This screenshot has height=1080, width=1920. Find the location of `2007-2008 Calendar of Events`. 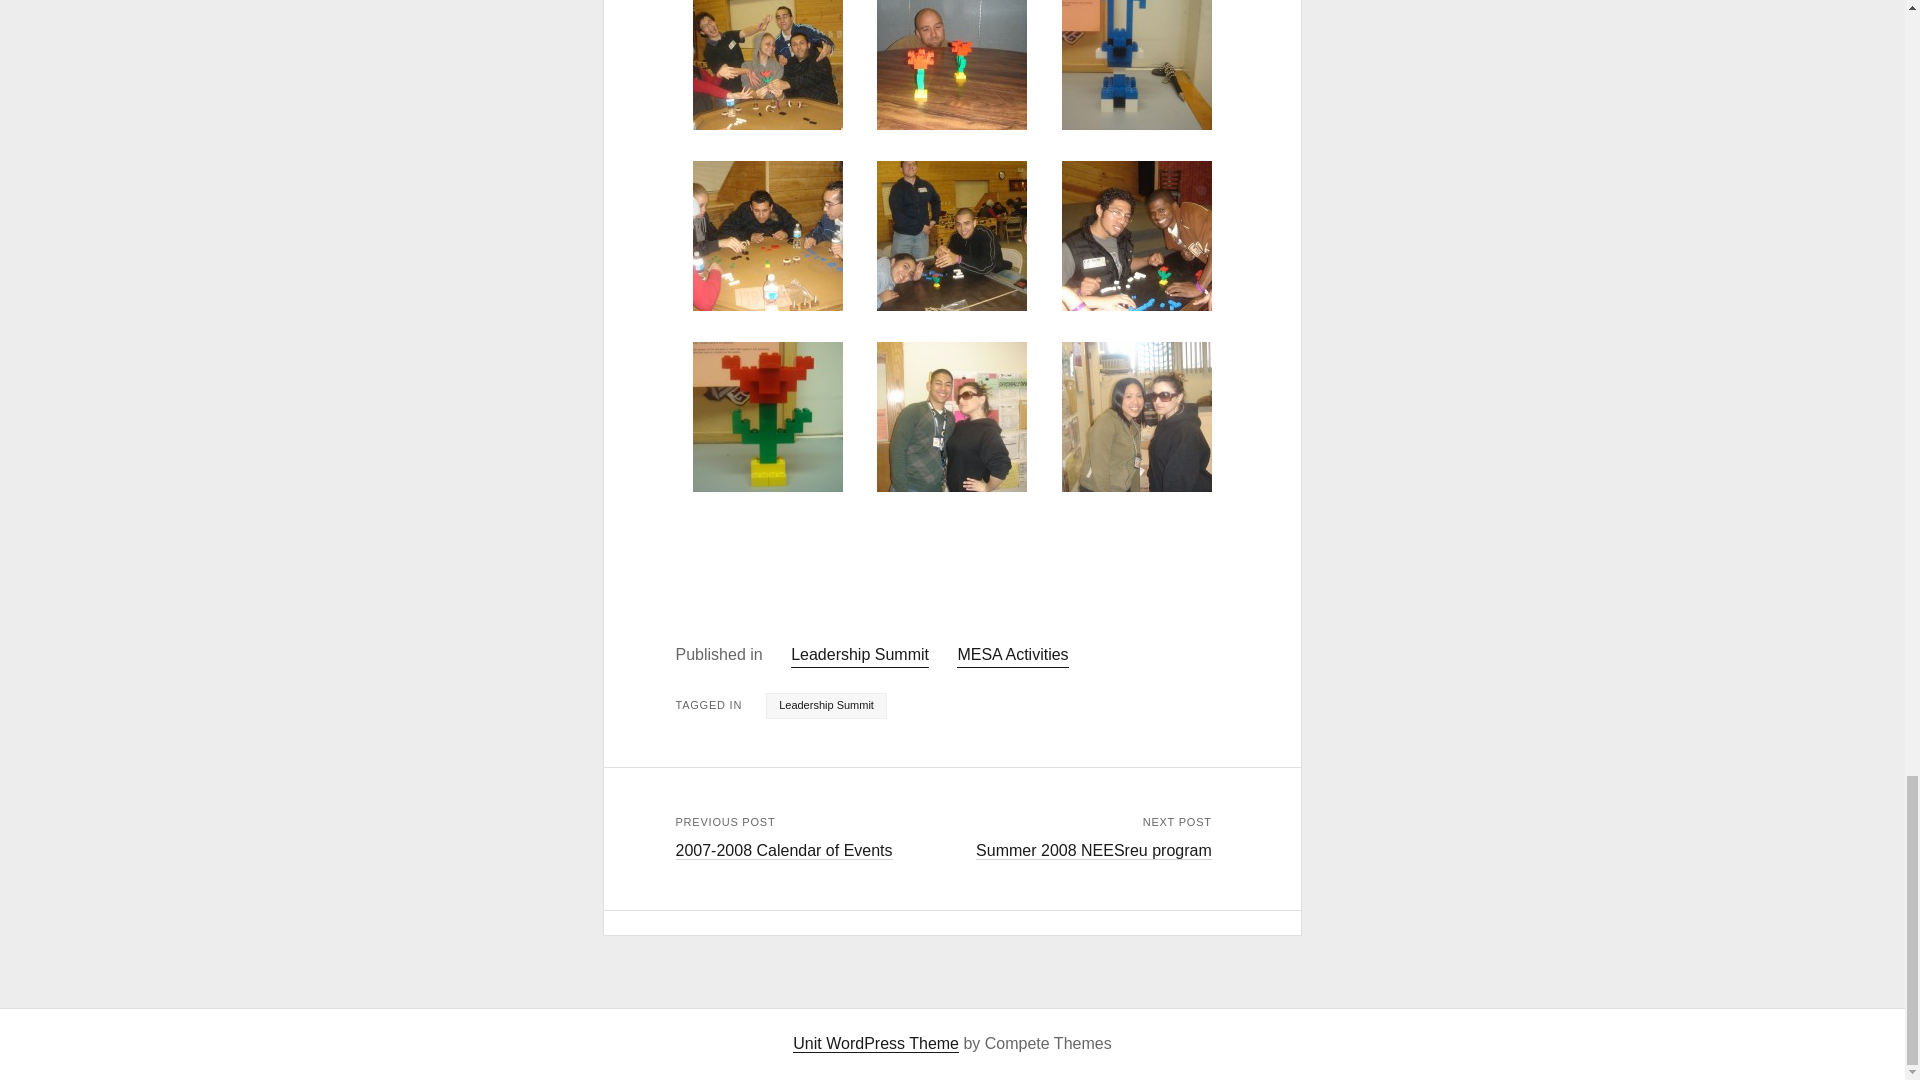

2007-2008 Calendar of Events is located at coordinates (784, 850).